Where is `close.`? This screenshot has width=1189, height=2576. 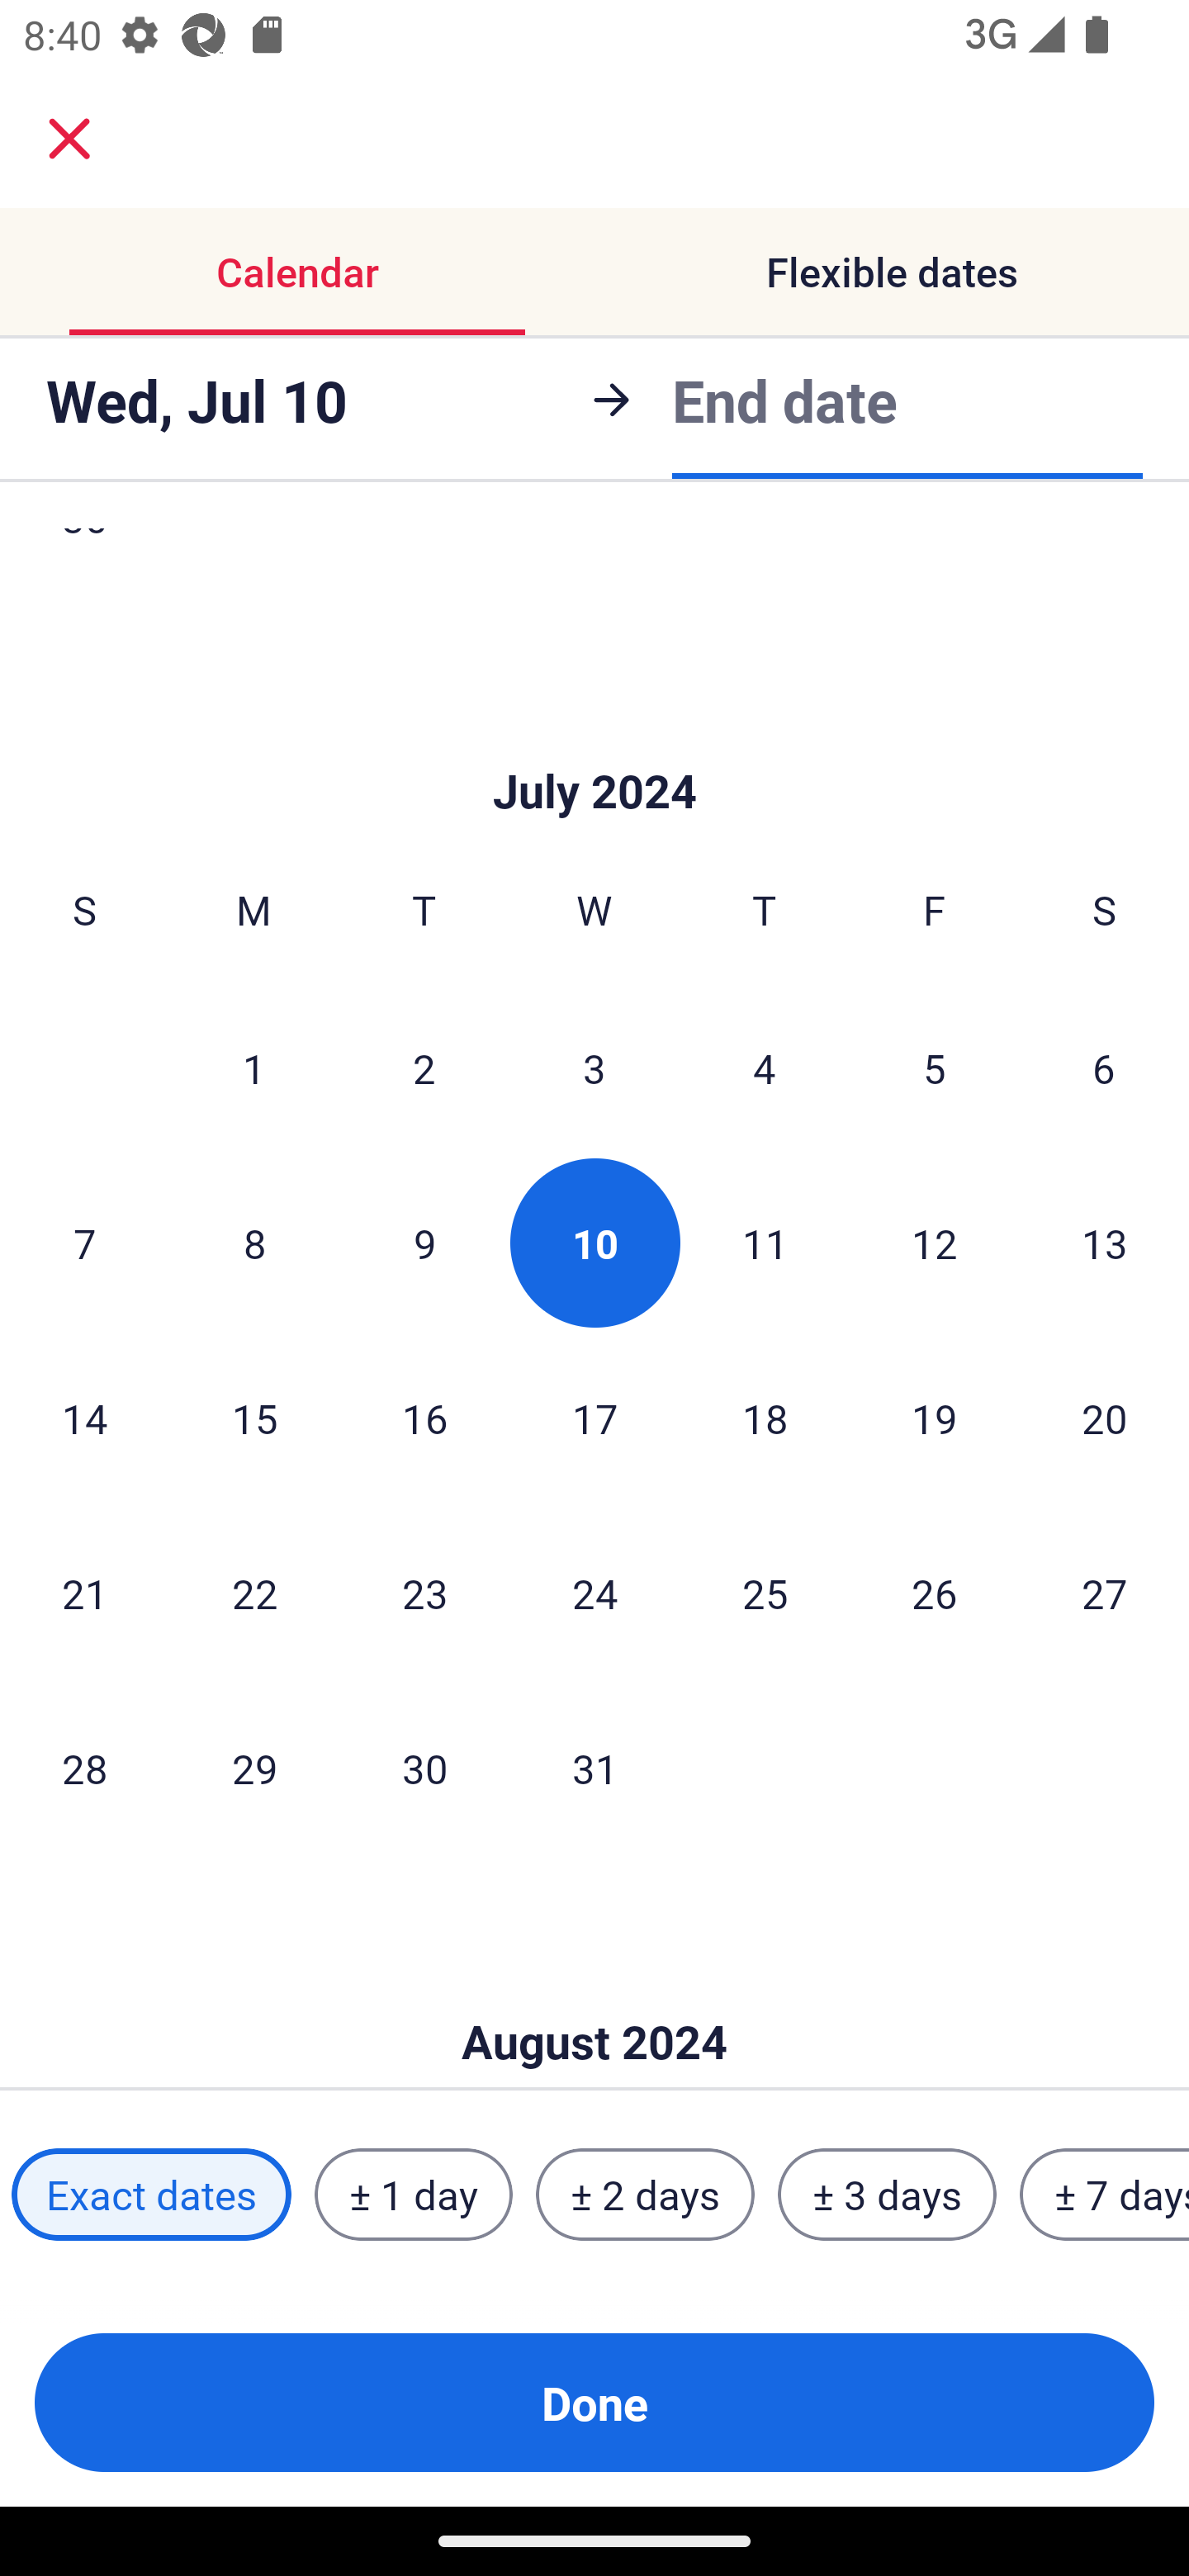
close. is located at coordinates (69, 139).